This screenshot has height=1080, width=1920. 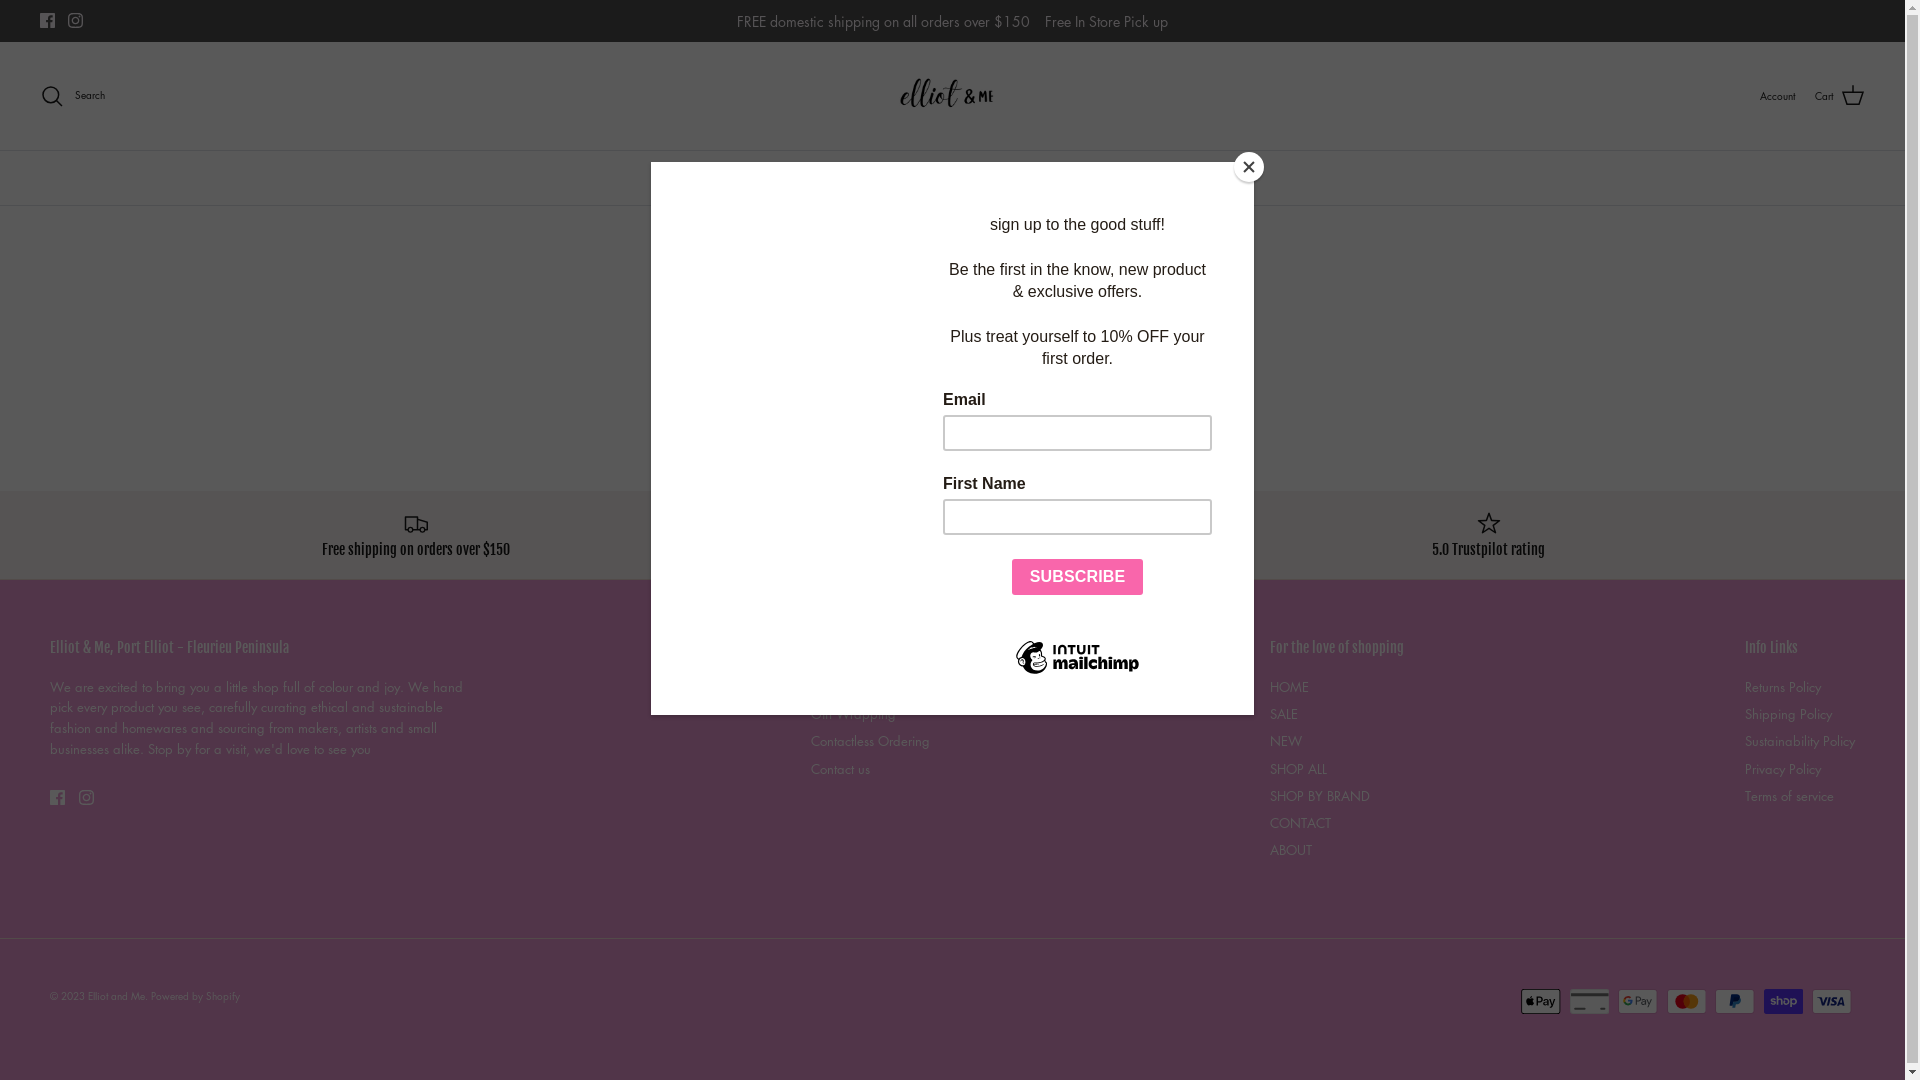 What do you see at coordinates (993, 380) in the screenshot?
I see `home page` at bounding box center [993, 380].